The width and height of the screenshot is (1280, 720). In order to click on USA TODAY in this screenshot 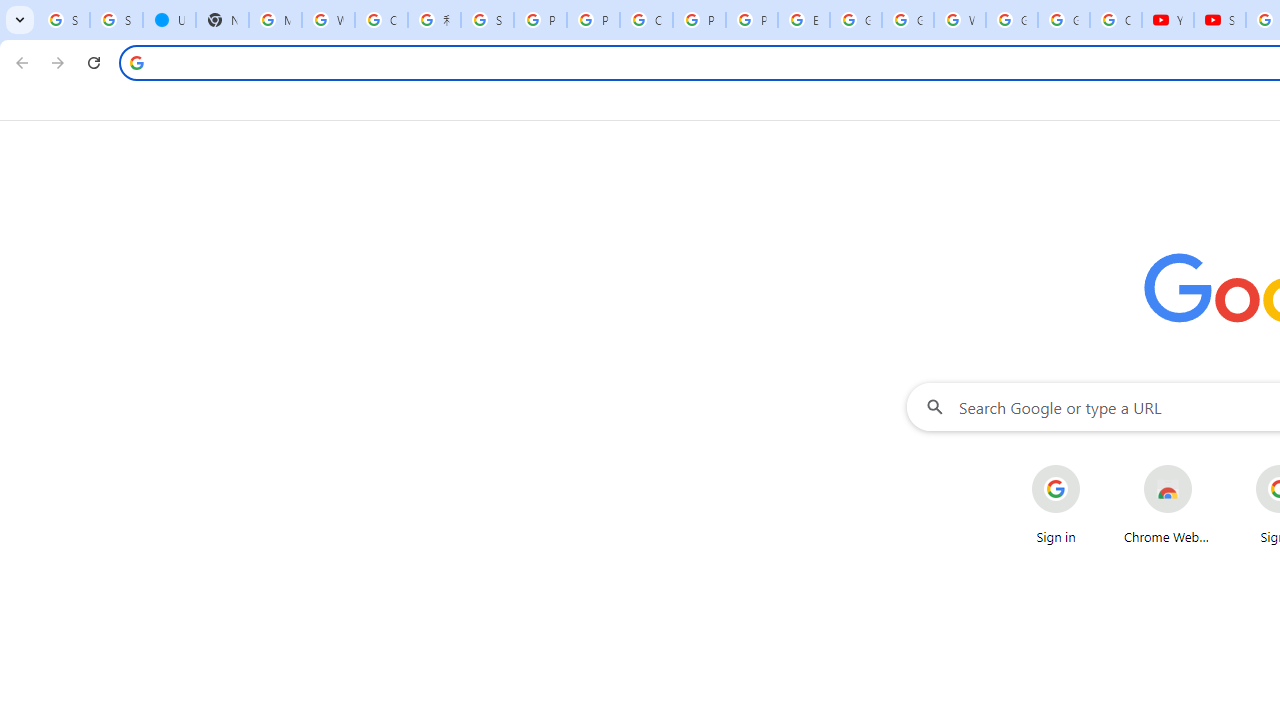, I will do `click(169, 20)`.